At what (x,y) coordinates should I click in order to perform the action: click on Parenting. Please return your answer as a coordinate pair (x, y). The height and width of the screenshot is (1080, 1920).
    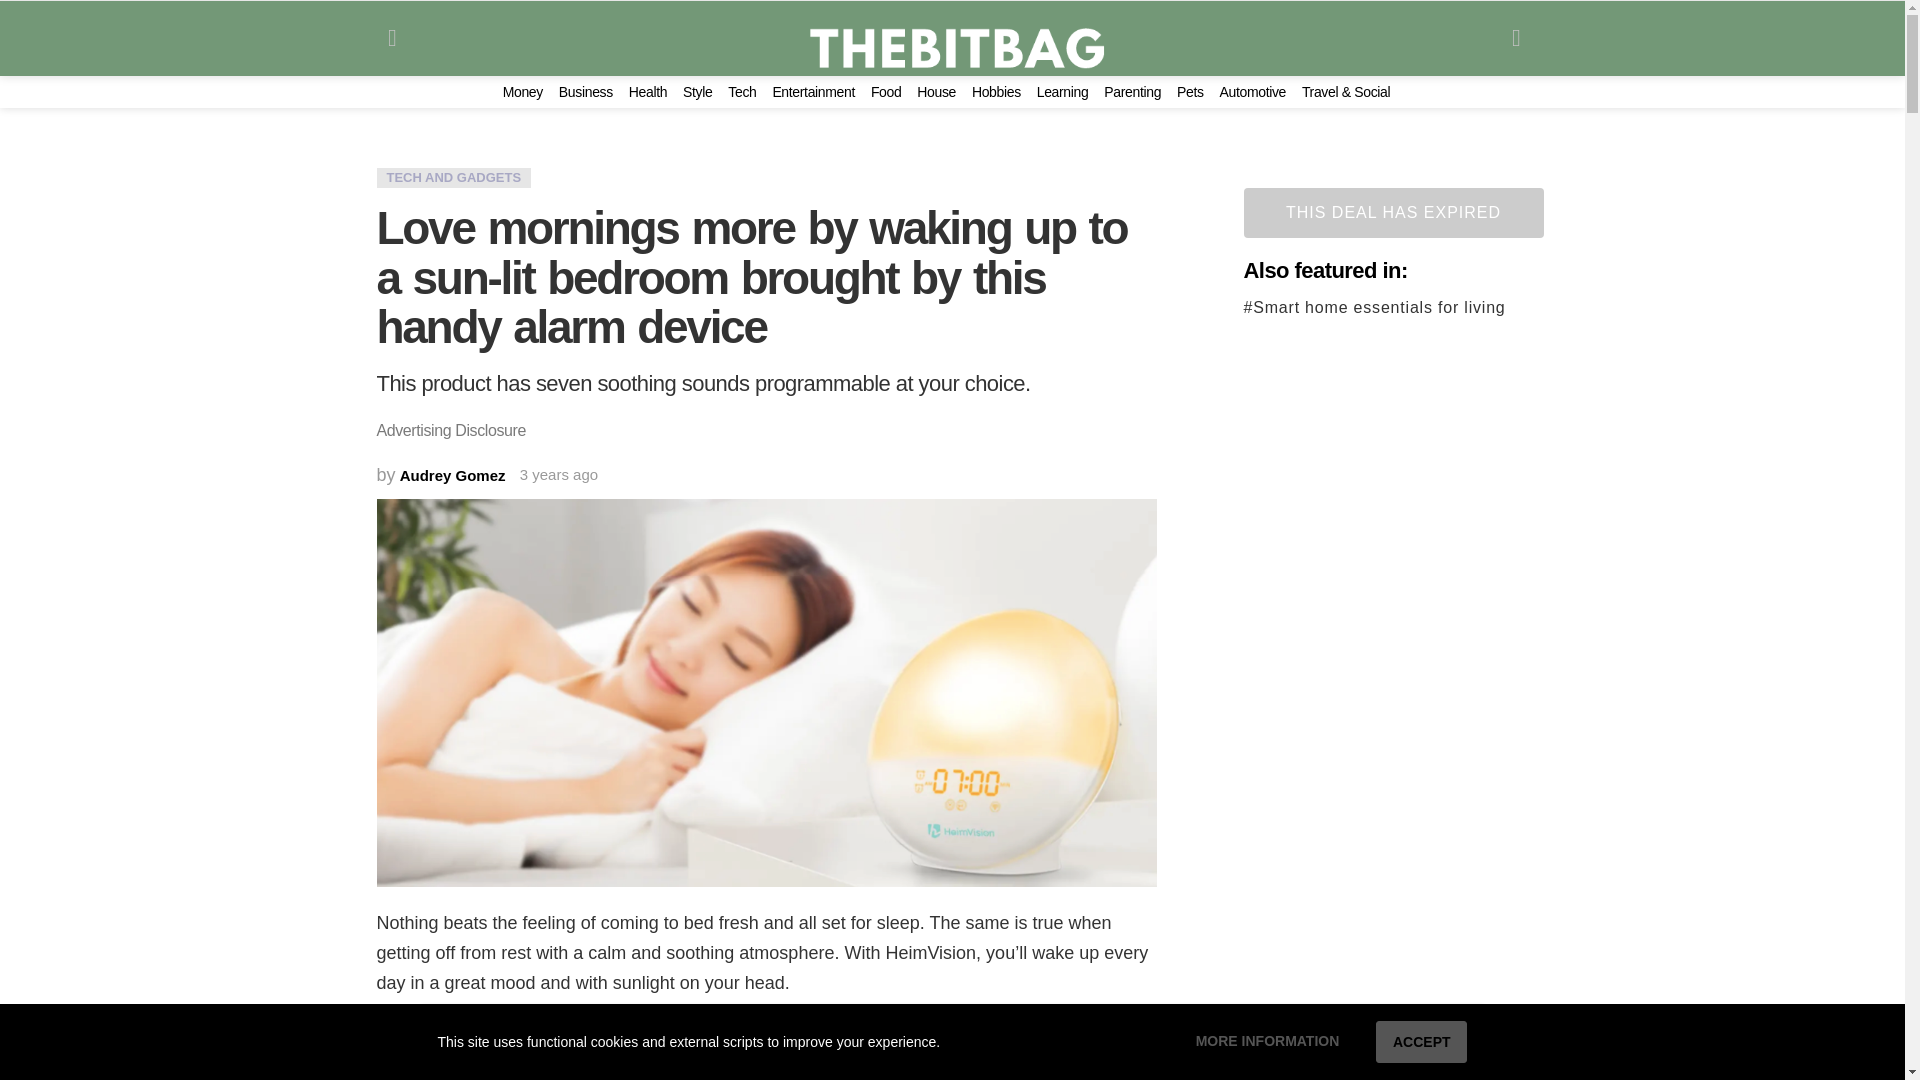
    Looking at the image, I should click on (1132, 92).